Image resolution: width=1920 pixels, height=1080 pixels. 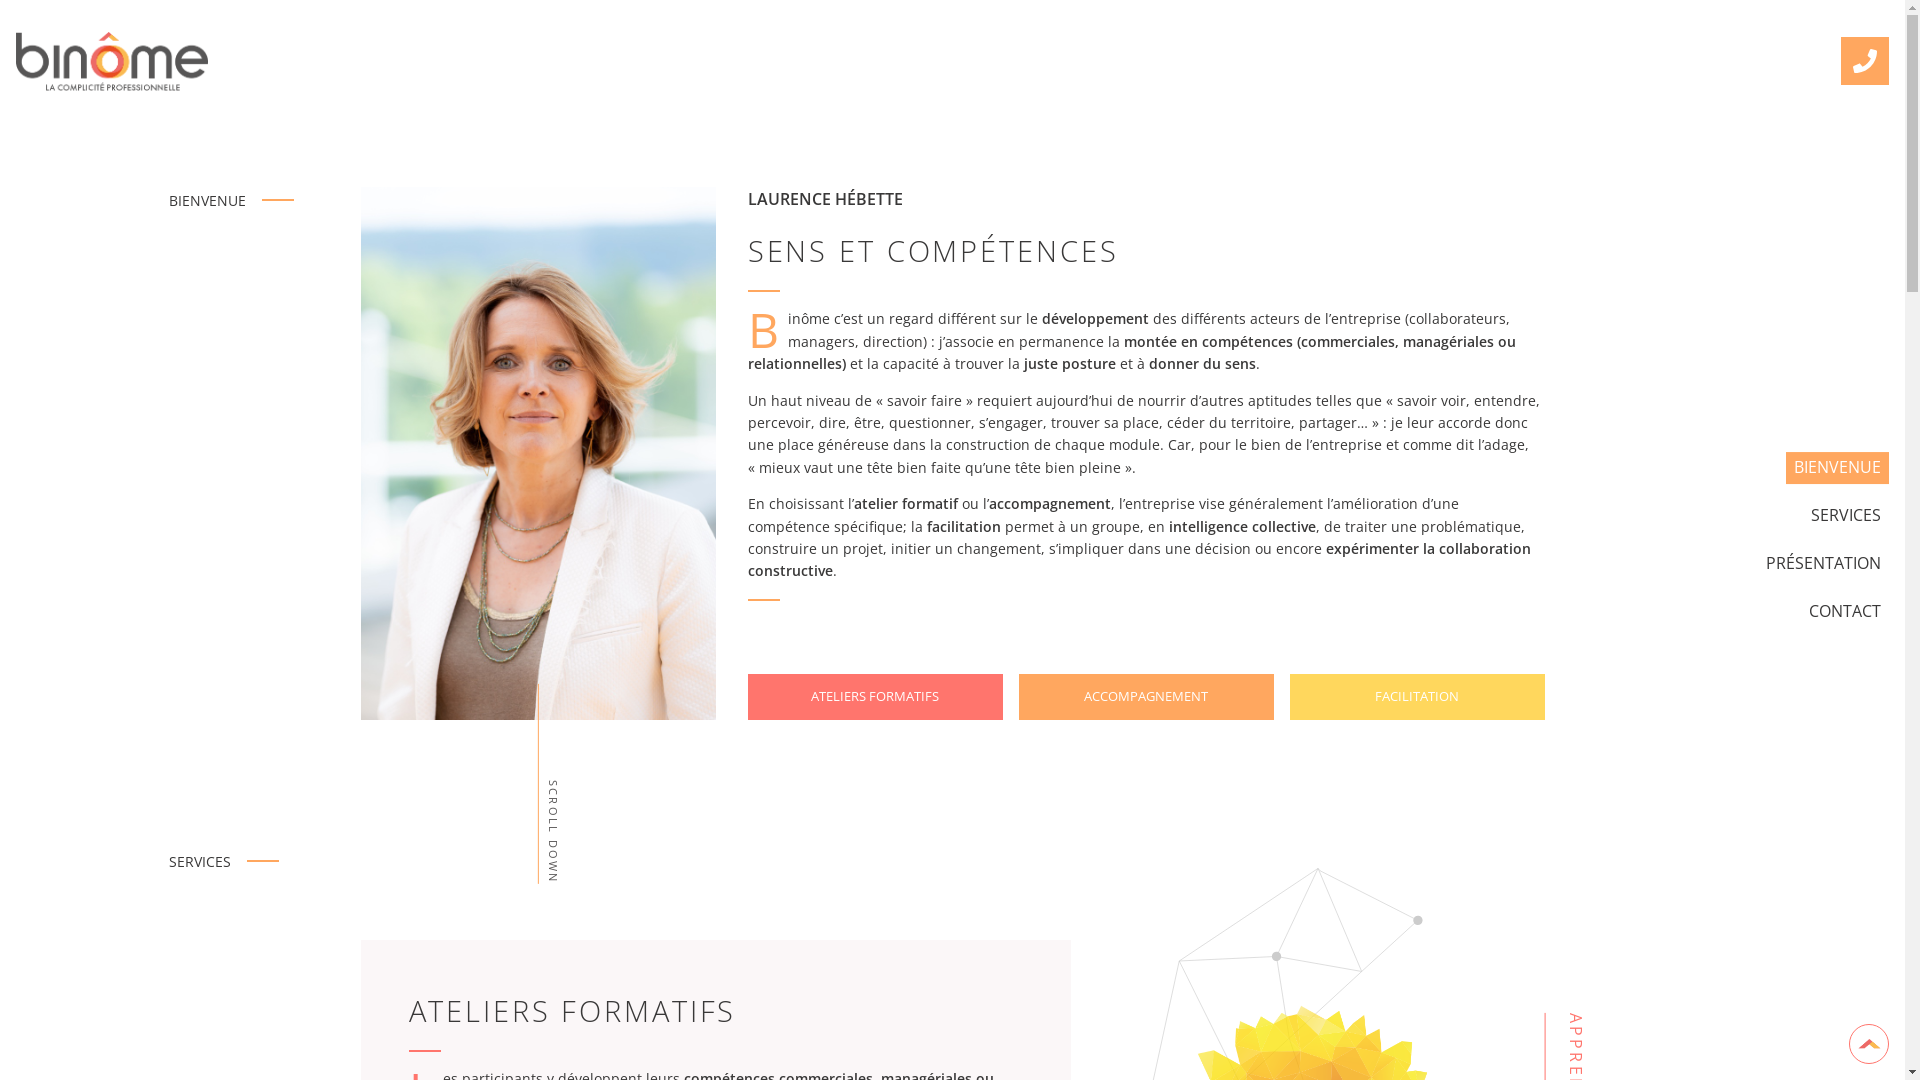 What do you see at coordinates (875, 697) in the screenshot?
I see `ATELIERS FORMATIFS` at bounding box center [875, 697].